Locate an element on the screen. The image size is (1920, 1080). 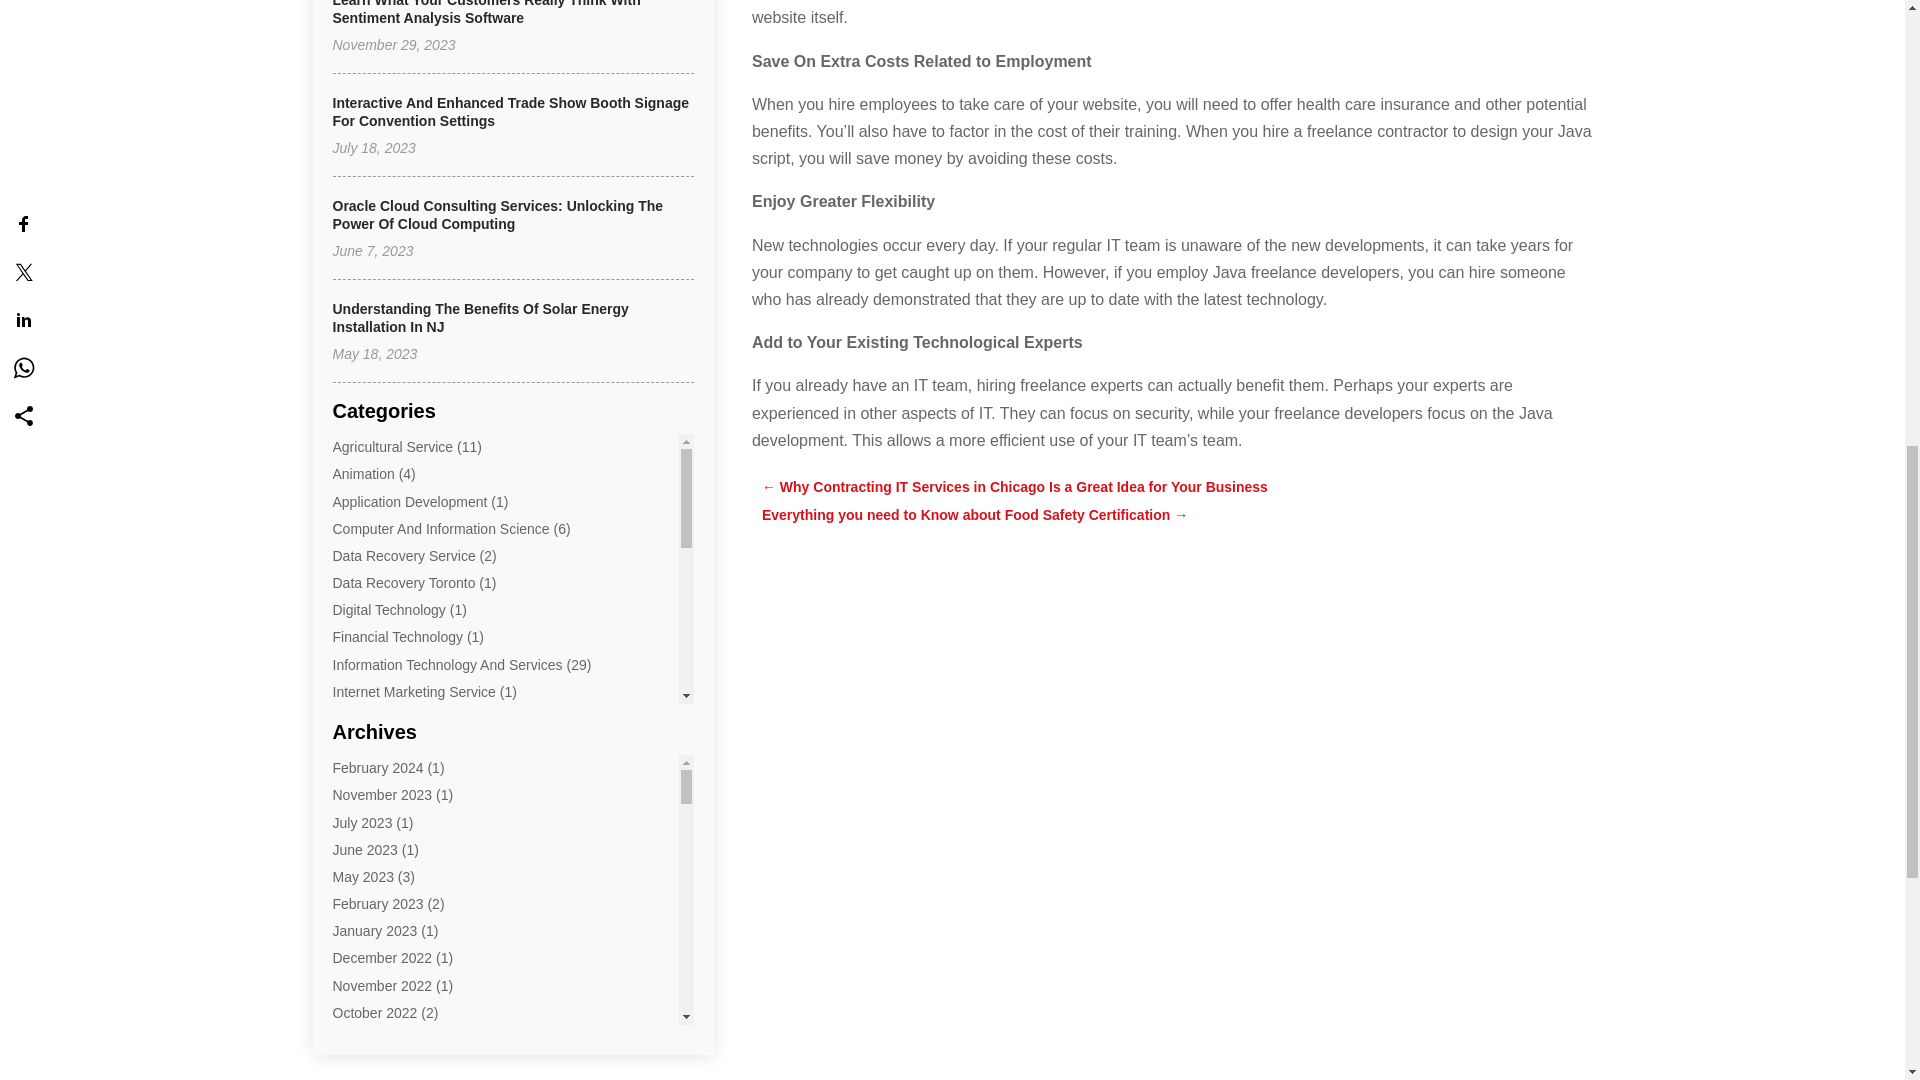
Software Development is located at coordinates (403, 881).